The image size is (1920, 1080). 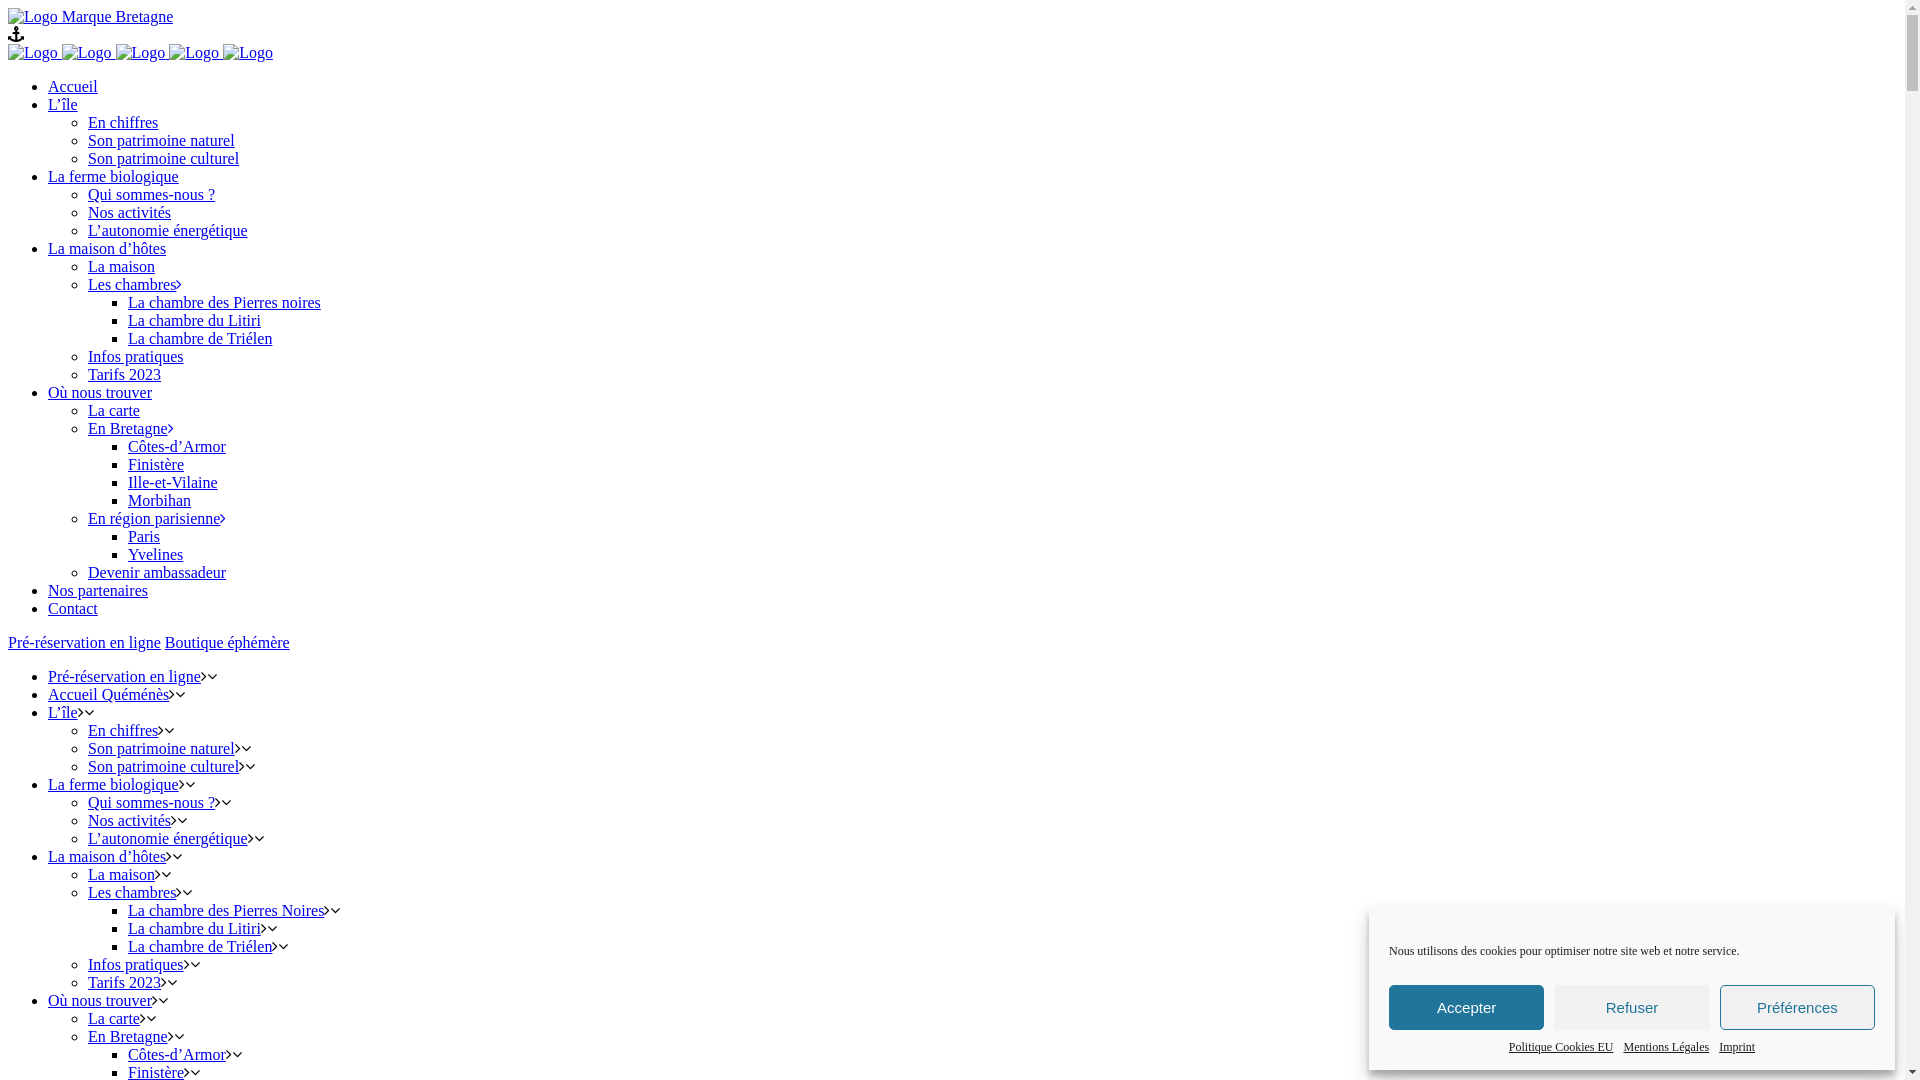 I want to click on La ferme biologique, so click(x=114, y=784).